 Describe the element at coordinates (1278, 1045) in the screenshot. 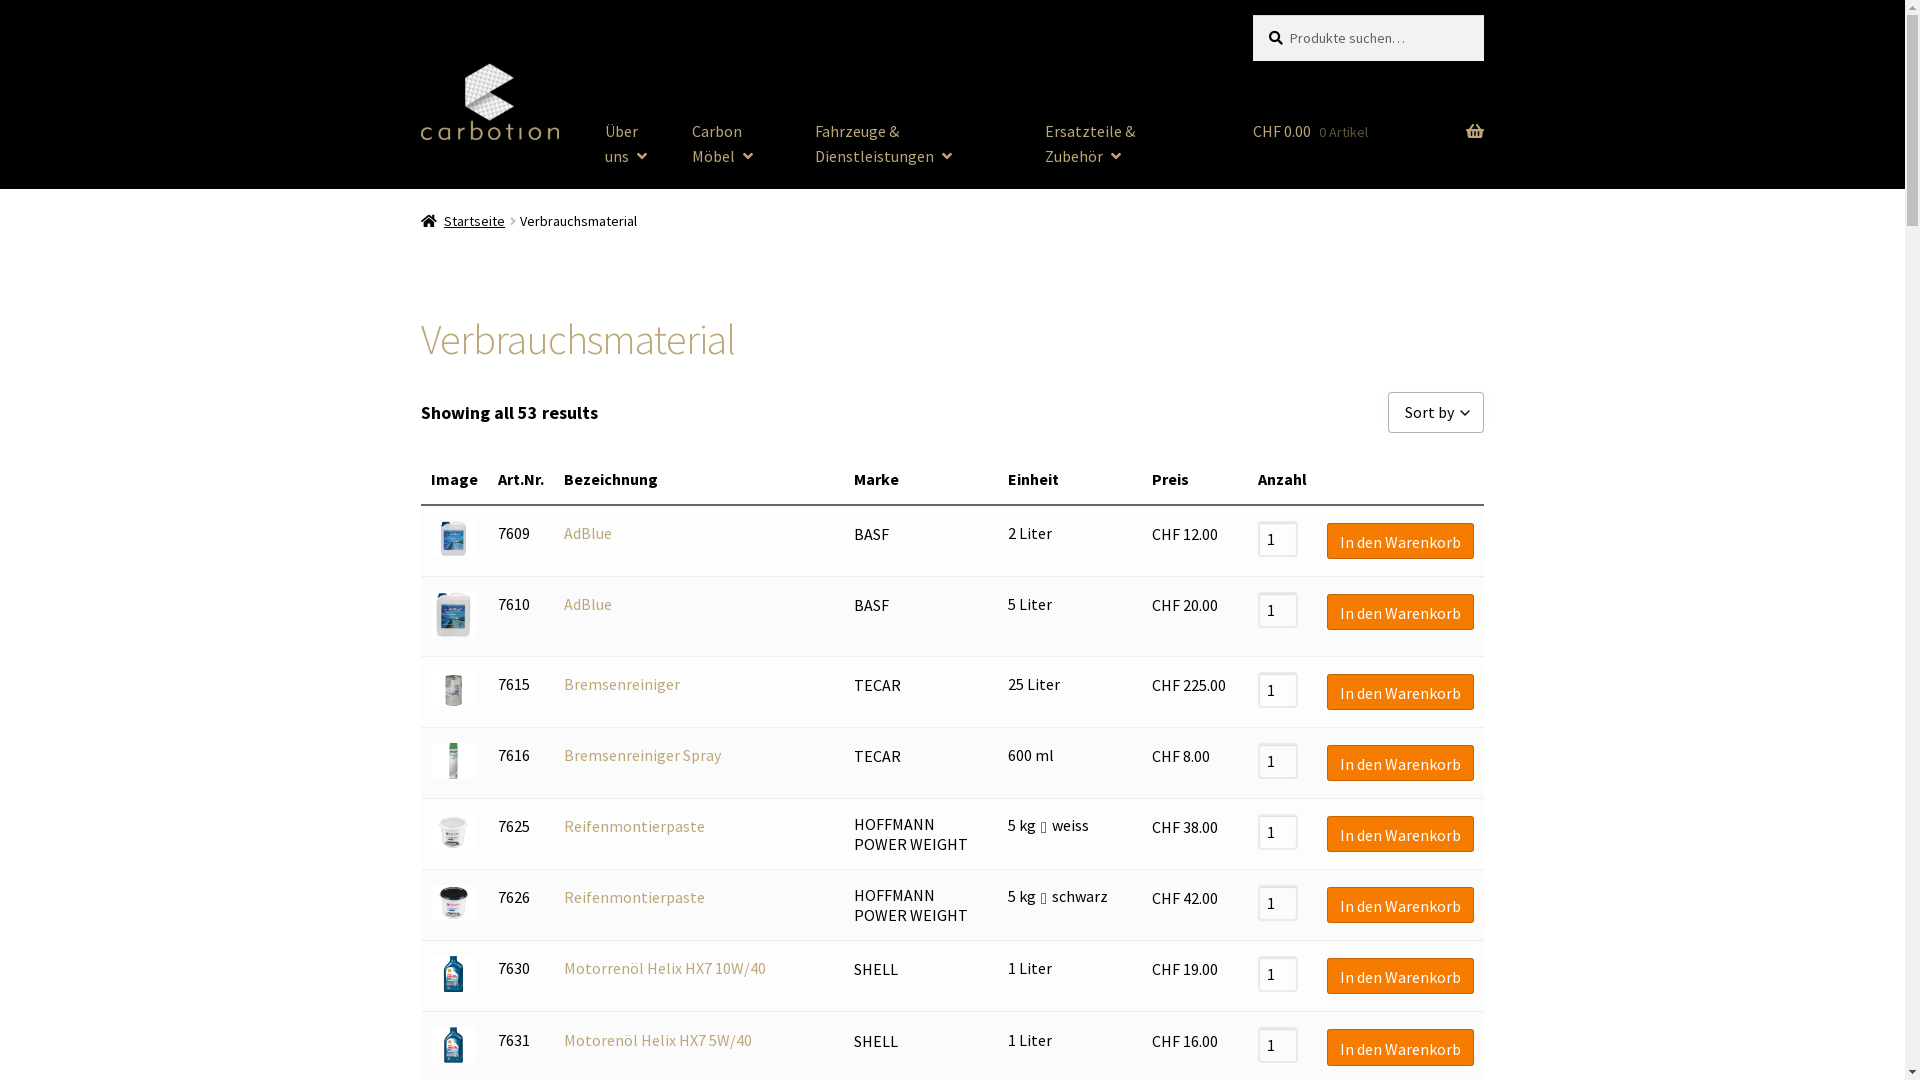

I see `Quantity` at that location.